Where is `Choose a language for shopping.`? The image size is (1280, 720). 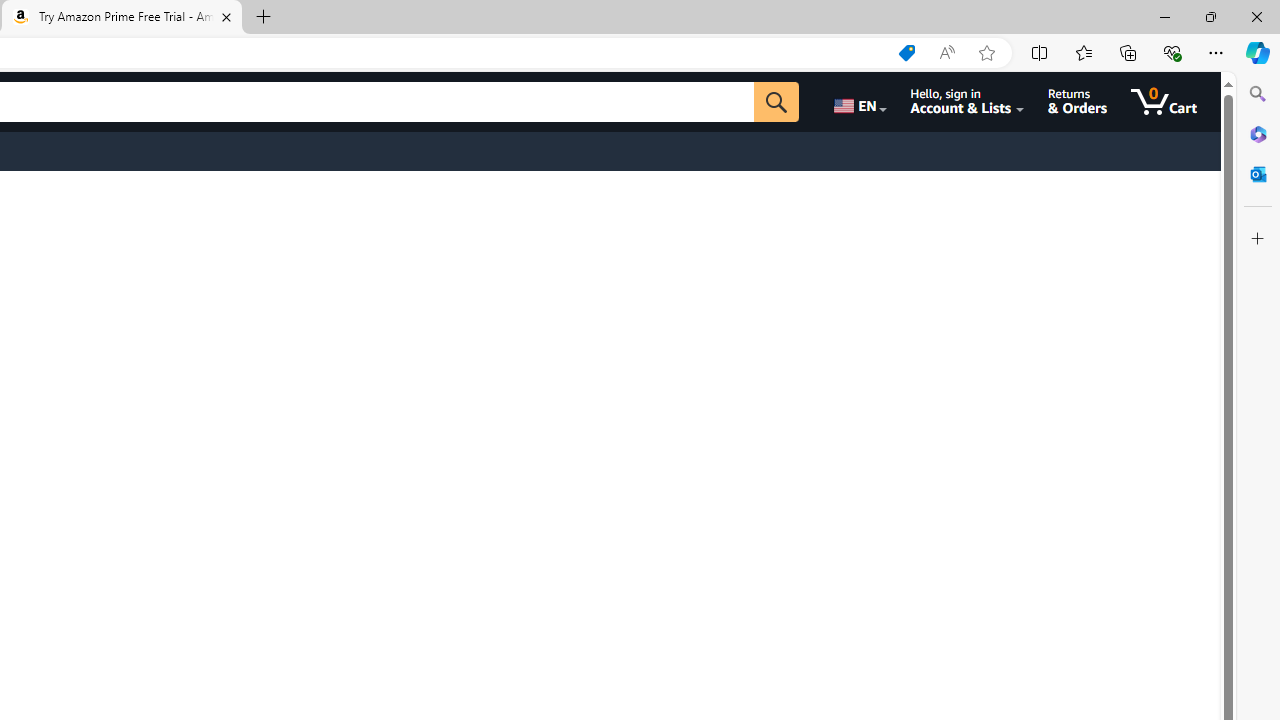 Choose a language for shopping. is located at coordinates (858, 102).